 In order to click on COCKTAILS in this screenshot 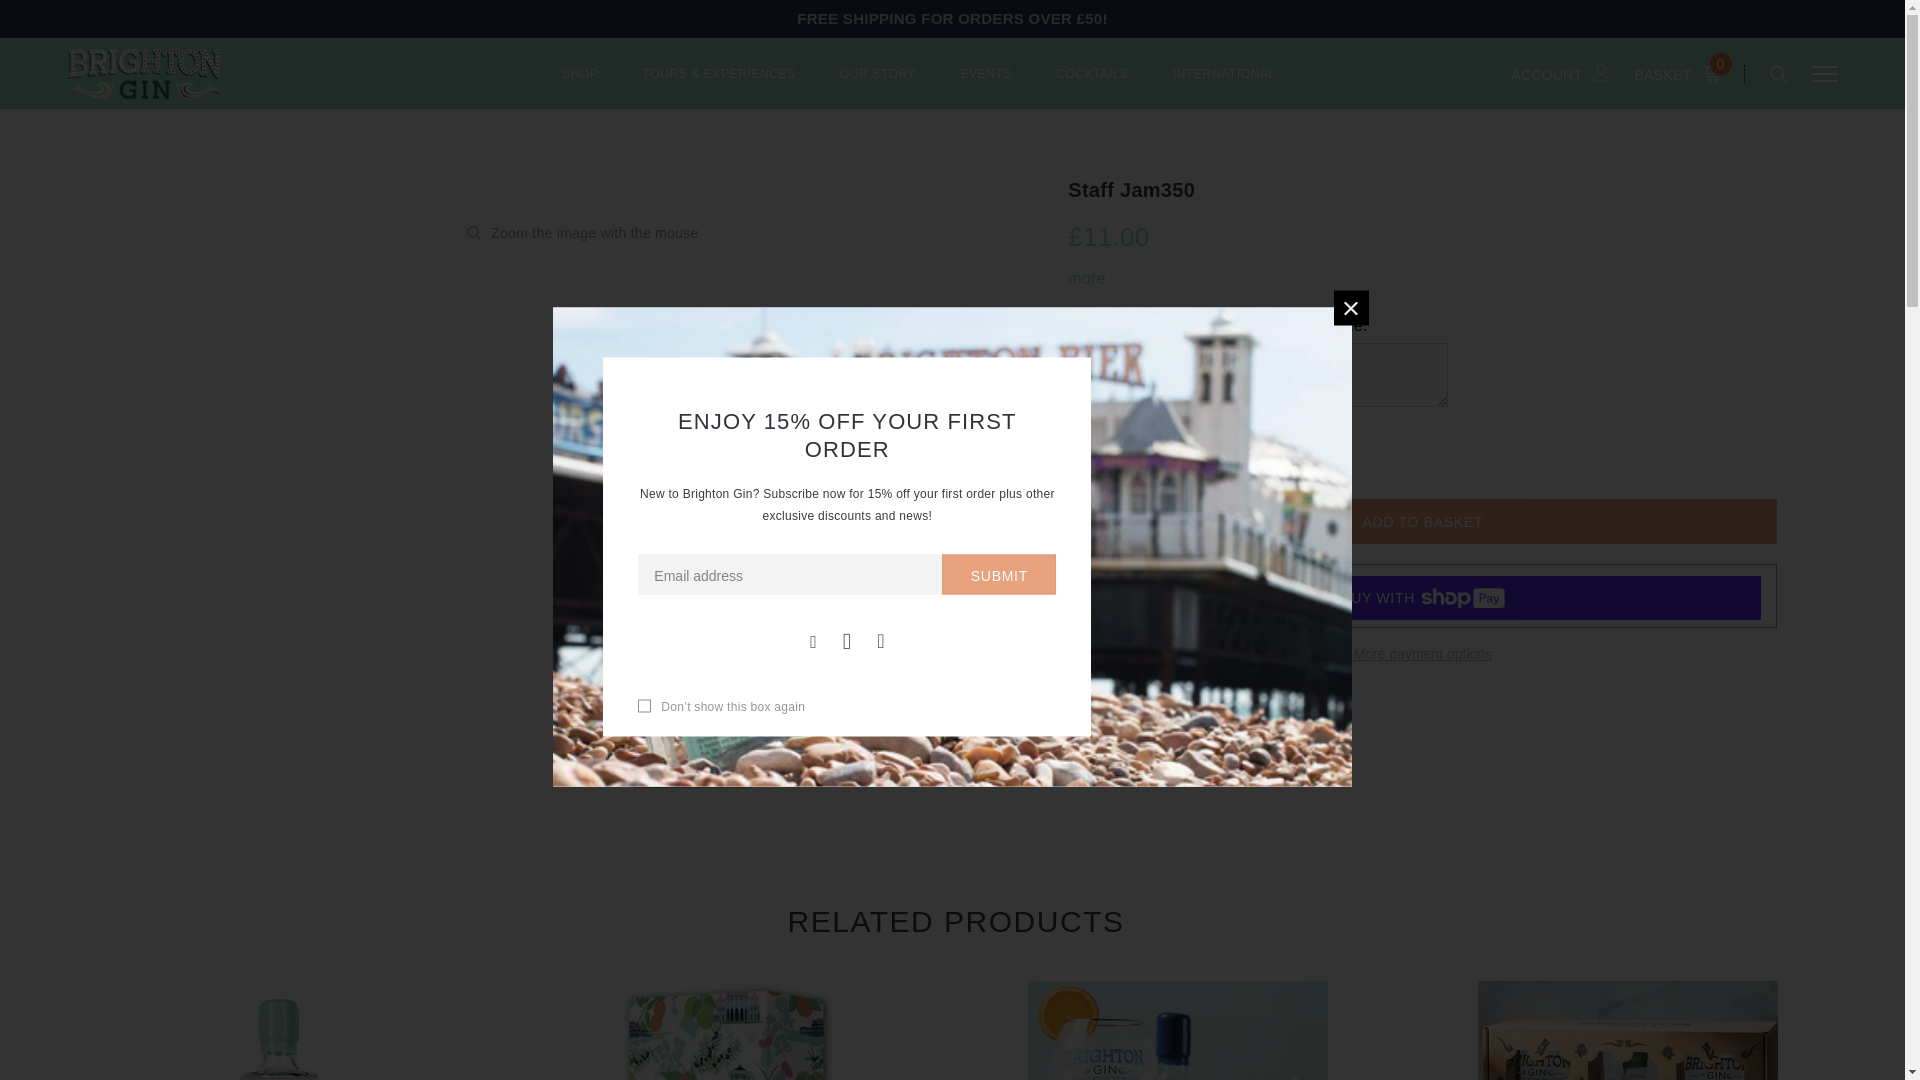, I will do `click(1092, 86)`.